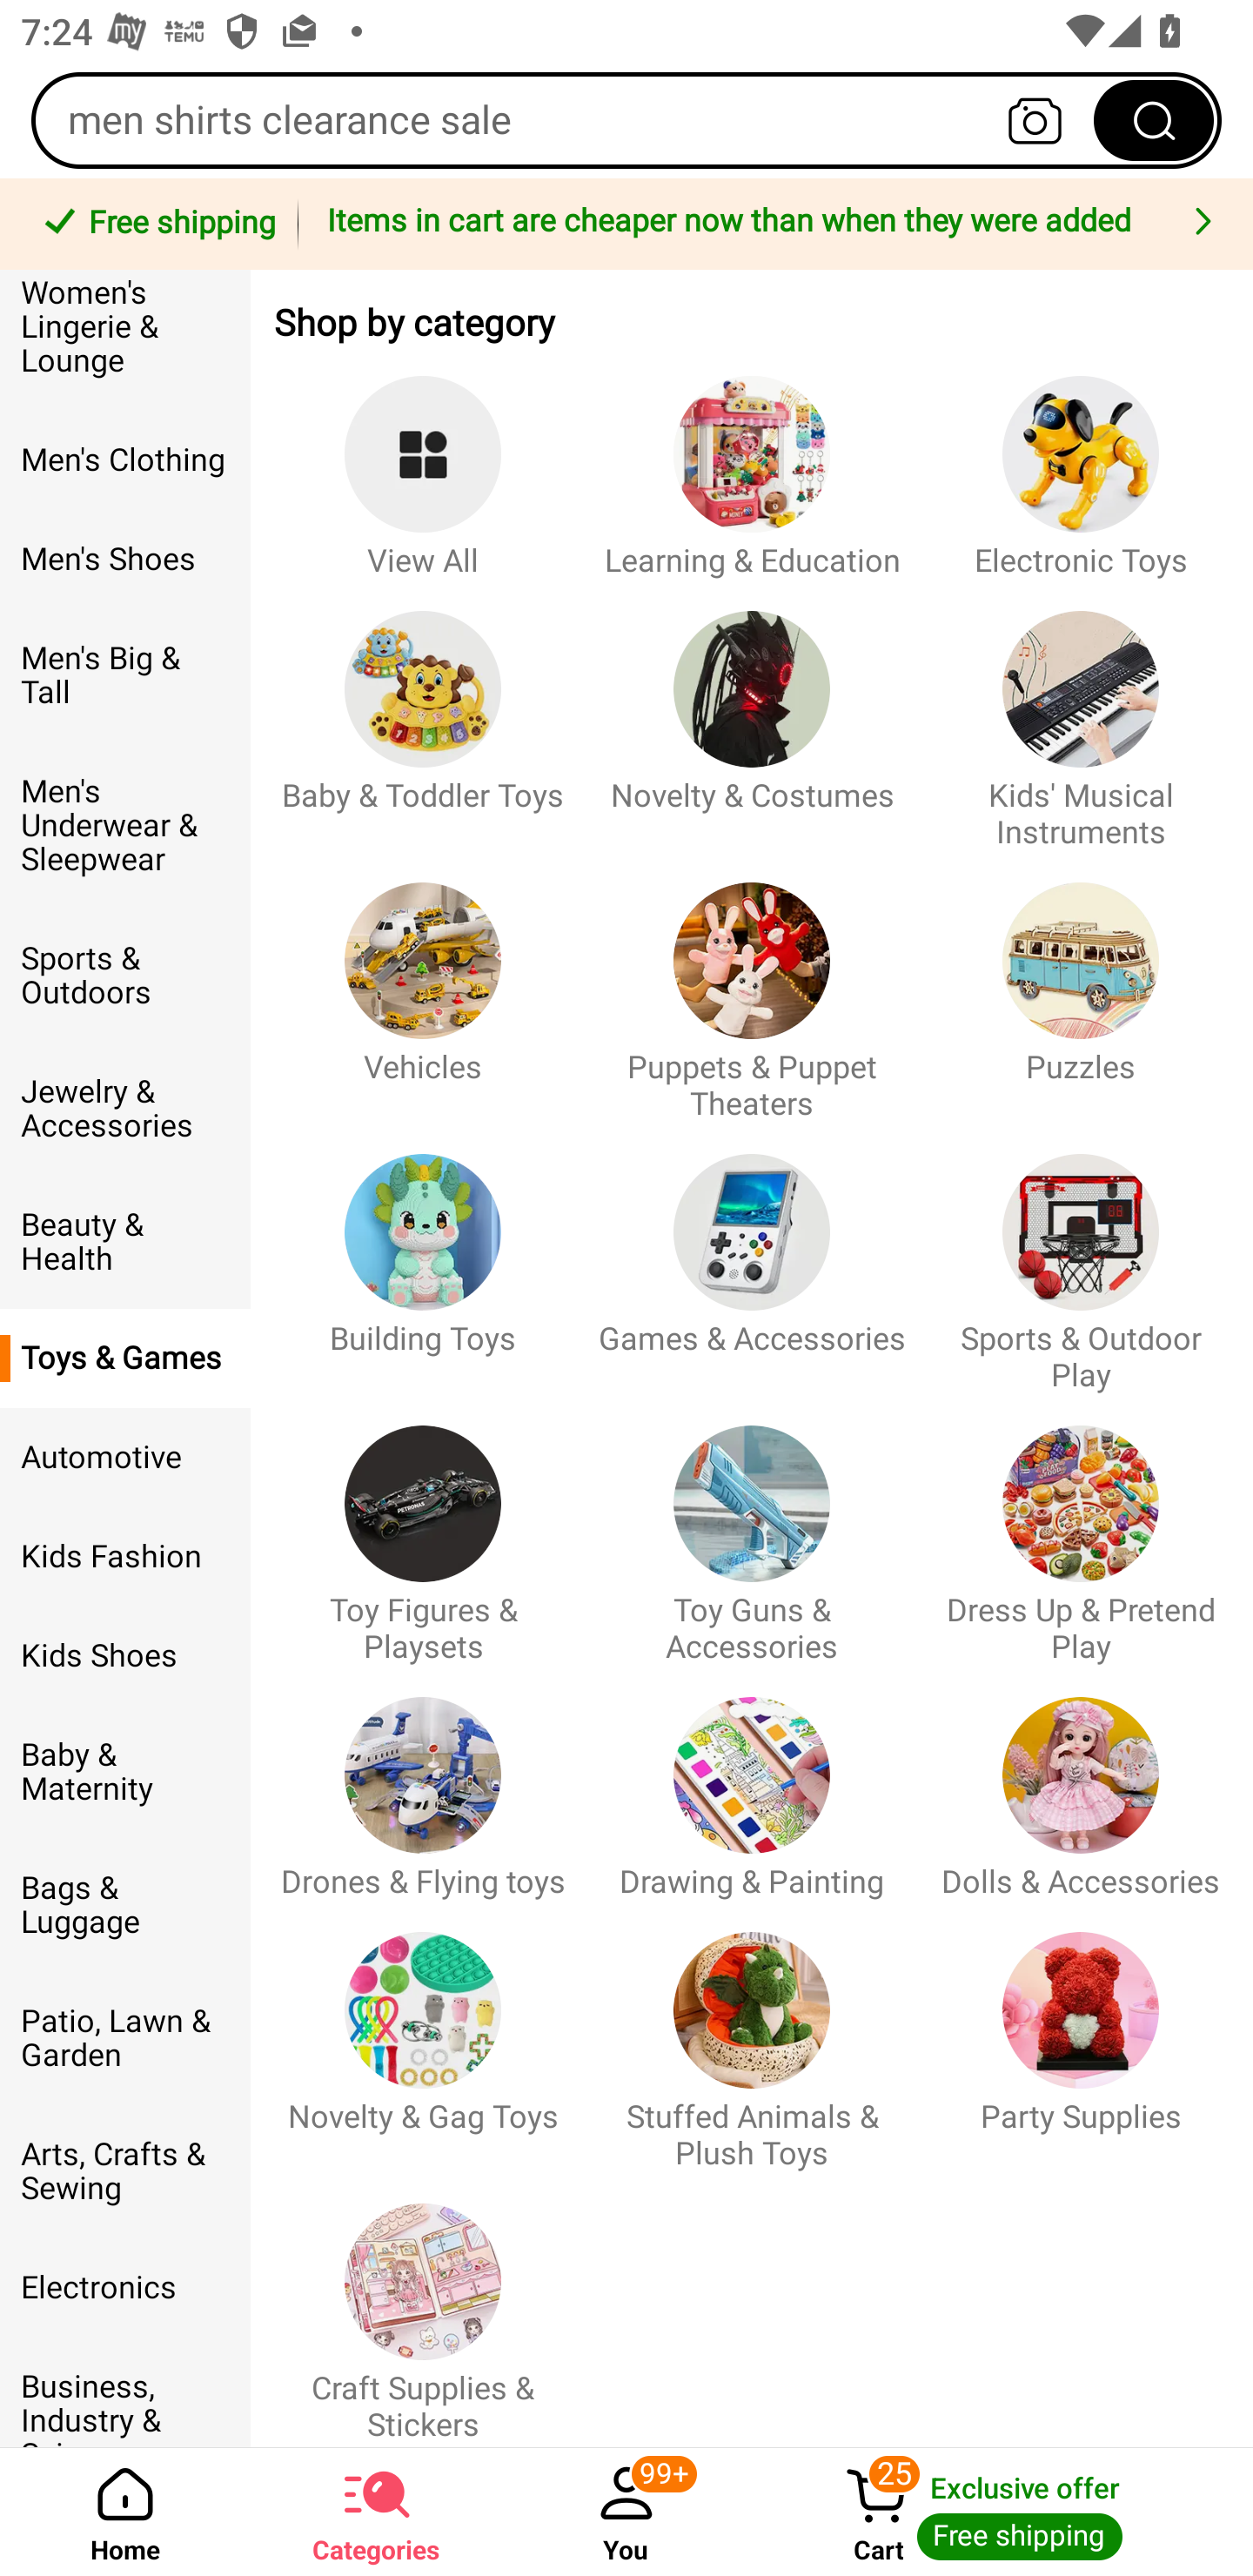 This screenshot has width=1253, height=2576. I want to click on Arts, Crafts & Sewing, so click(125, 2171).